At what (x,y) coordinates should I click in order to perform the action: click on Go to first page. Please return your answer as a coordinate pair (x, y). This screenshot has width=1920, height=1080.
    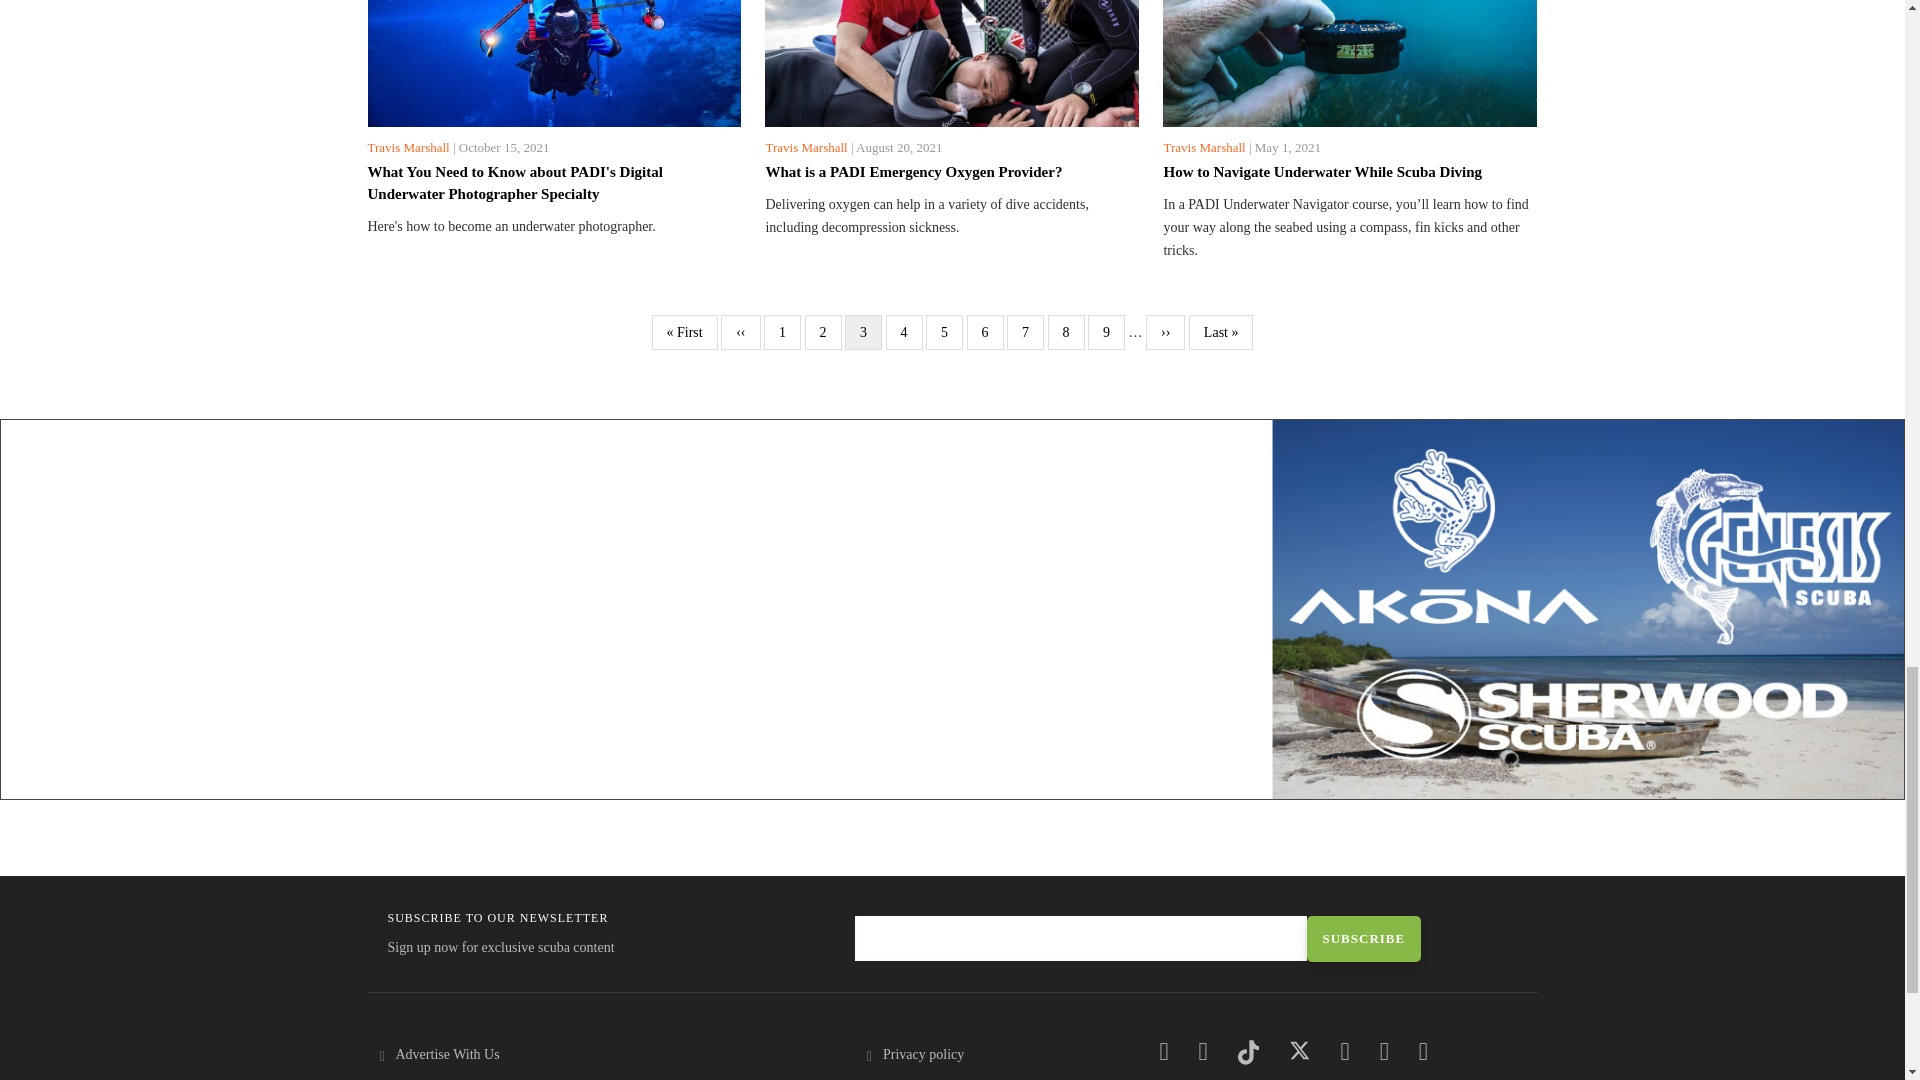
    Looking at the image, I should click on (685, 332).